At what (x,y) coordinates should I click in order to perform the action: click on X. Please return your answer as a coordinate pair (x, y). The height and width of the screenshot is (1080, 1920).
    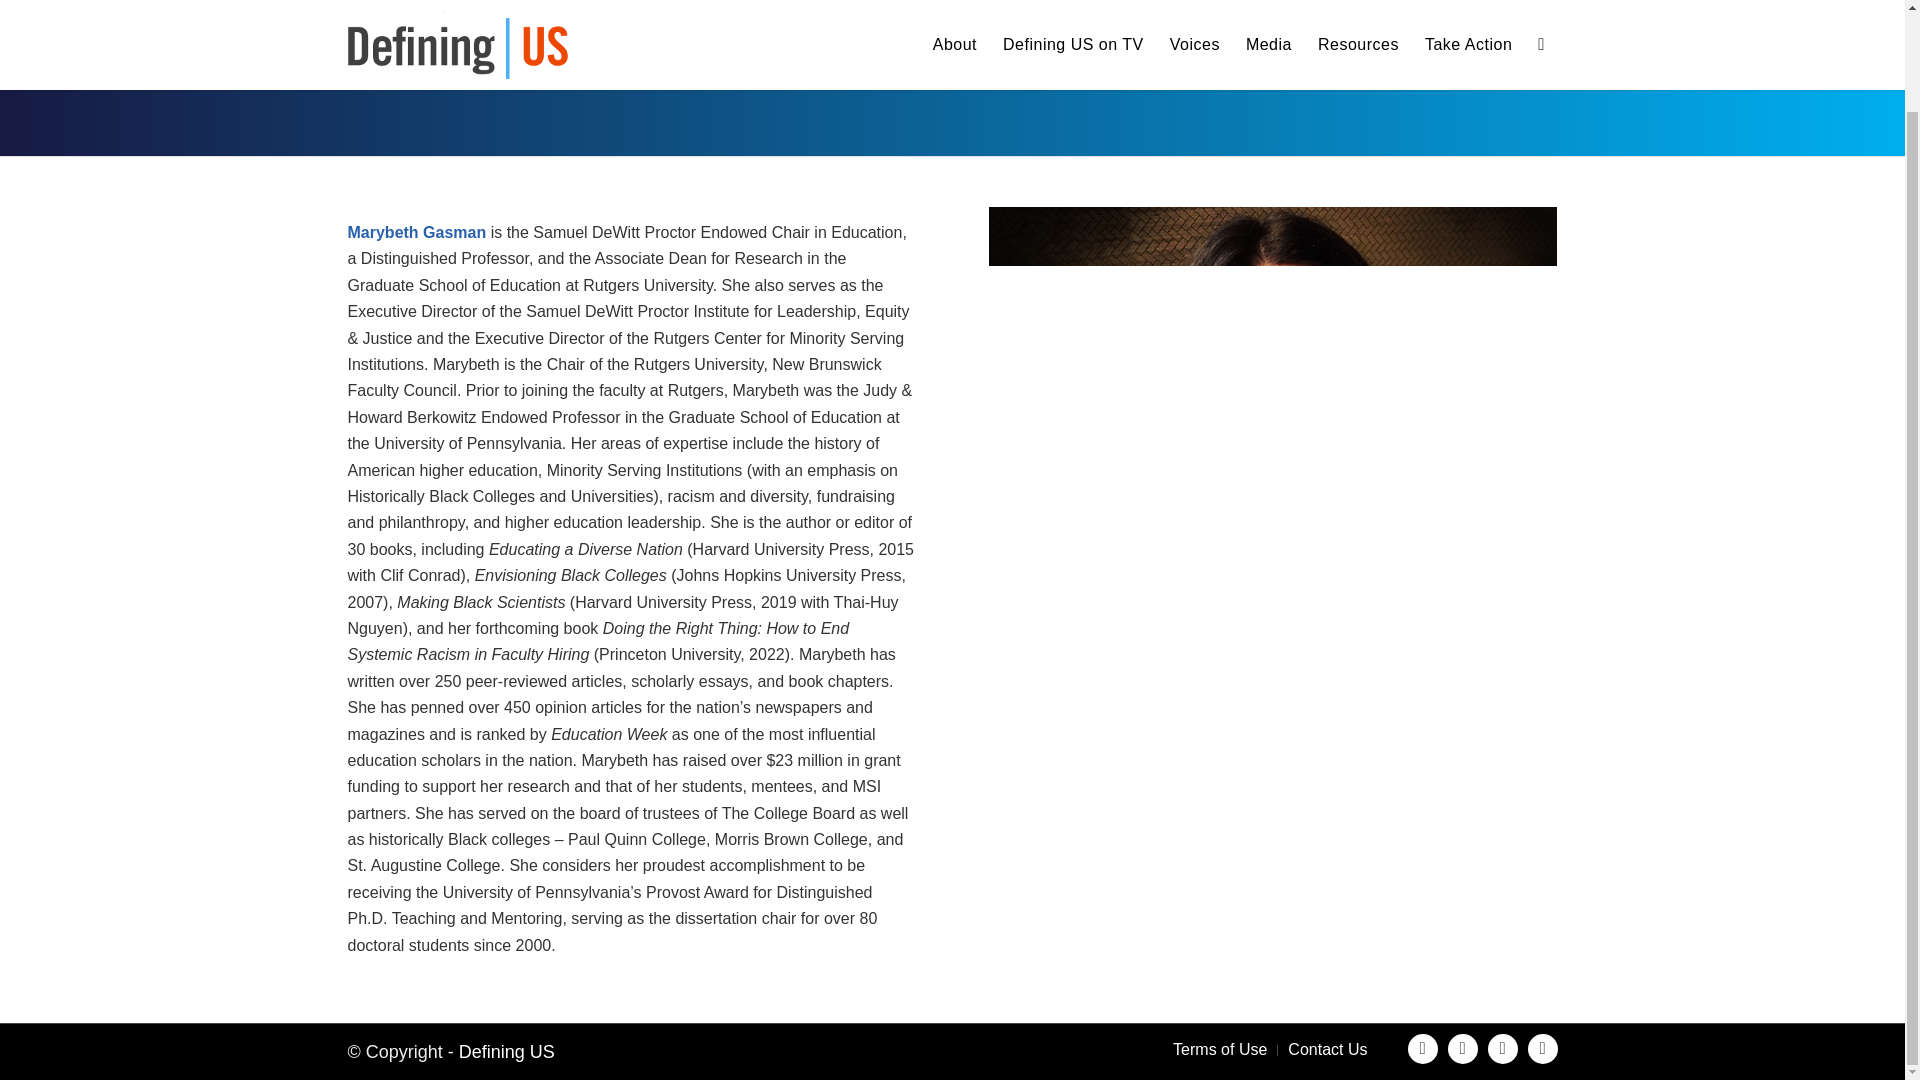
    Looking at the image, I should click on (1503, 1048).